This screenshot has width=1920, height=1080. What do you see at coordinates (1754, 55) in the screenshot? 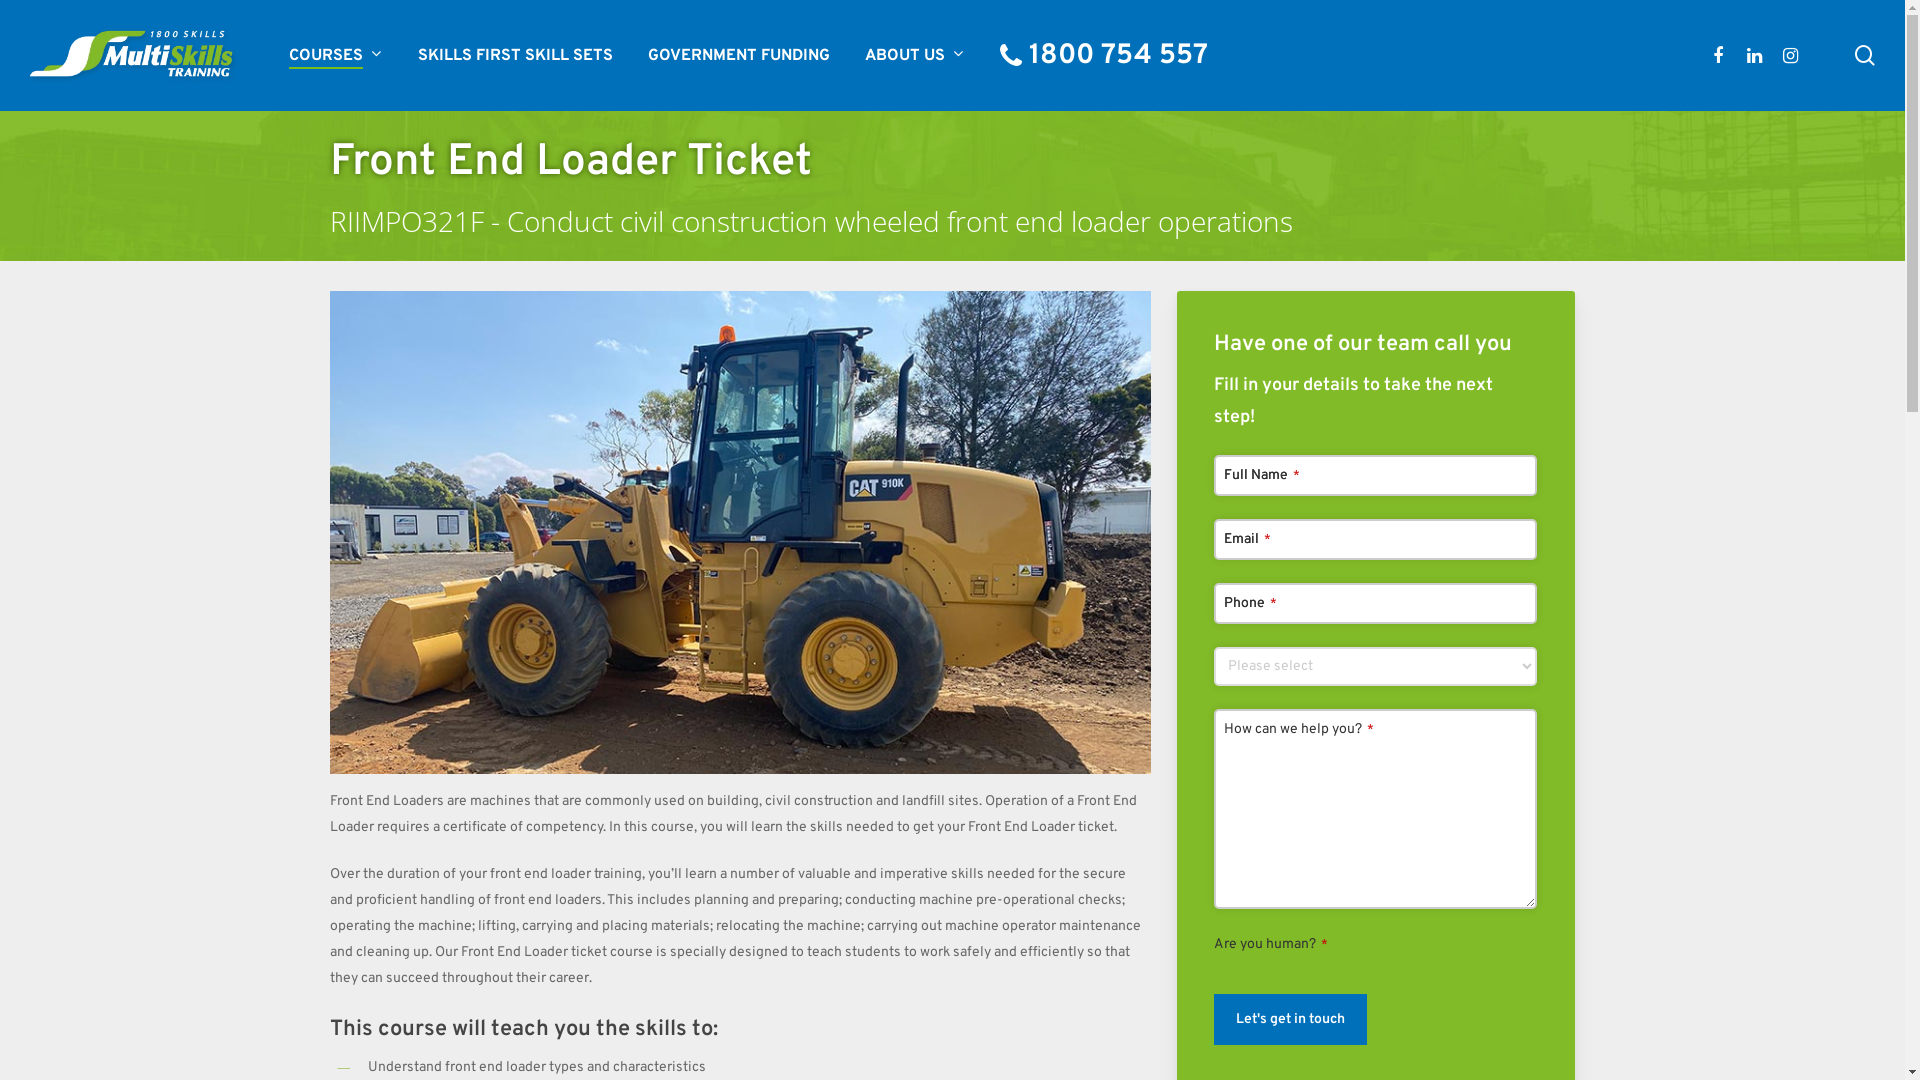
I see `LINKEDIN` at bounding box center [1754, 55].